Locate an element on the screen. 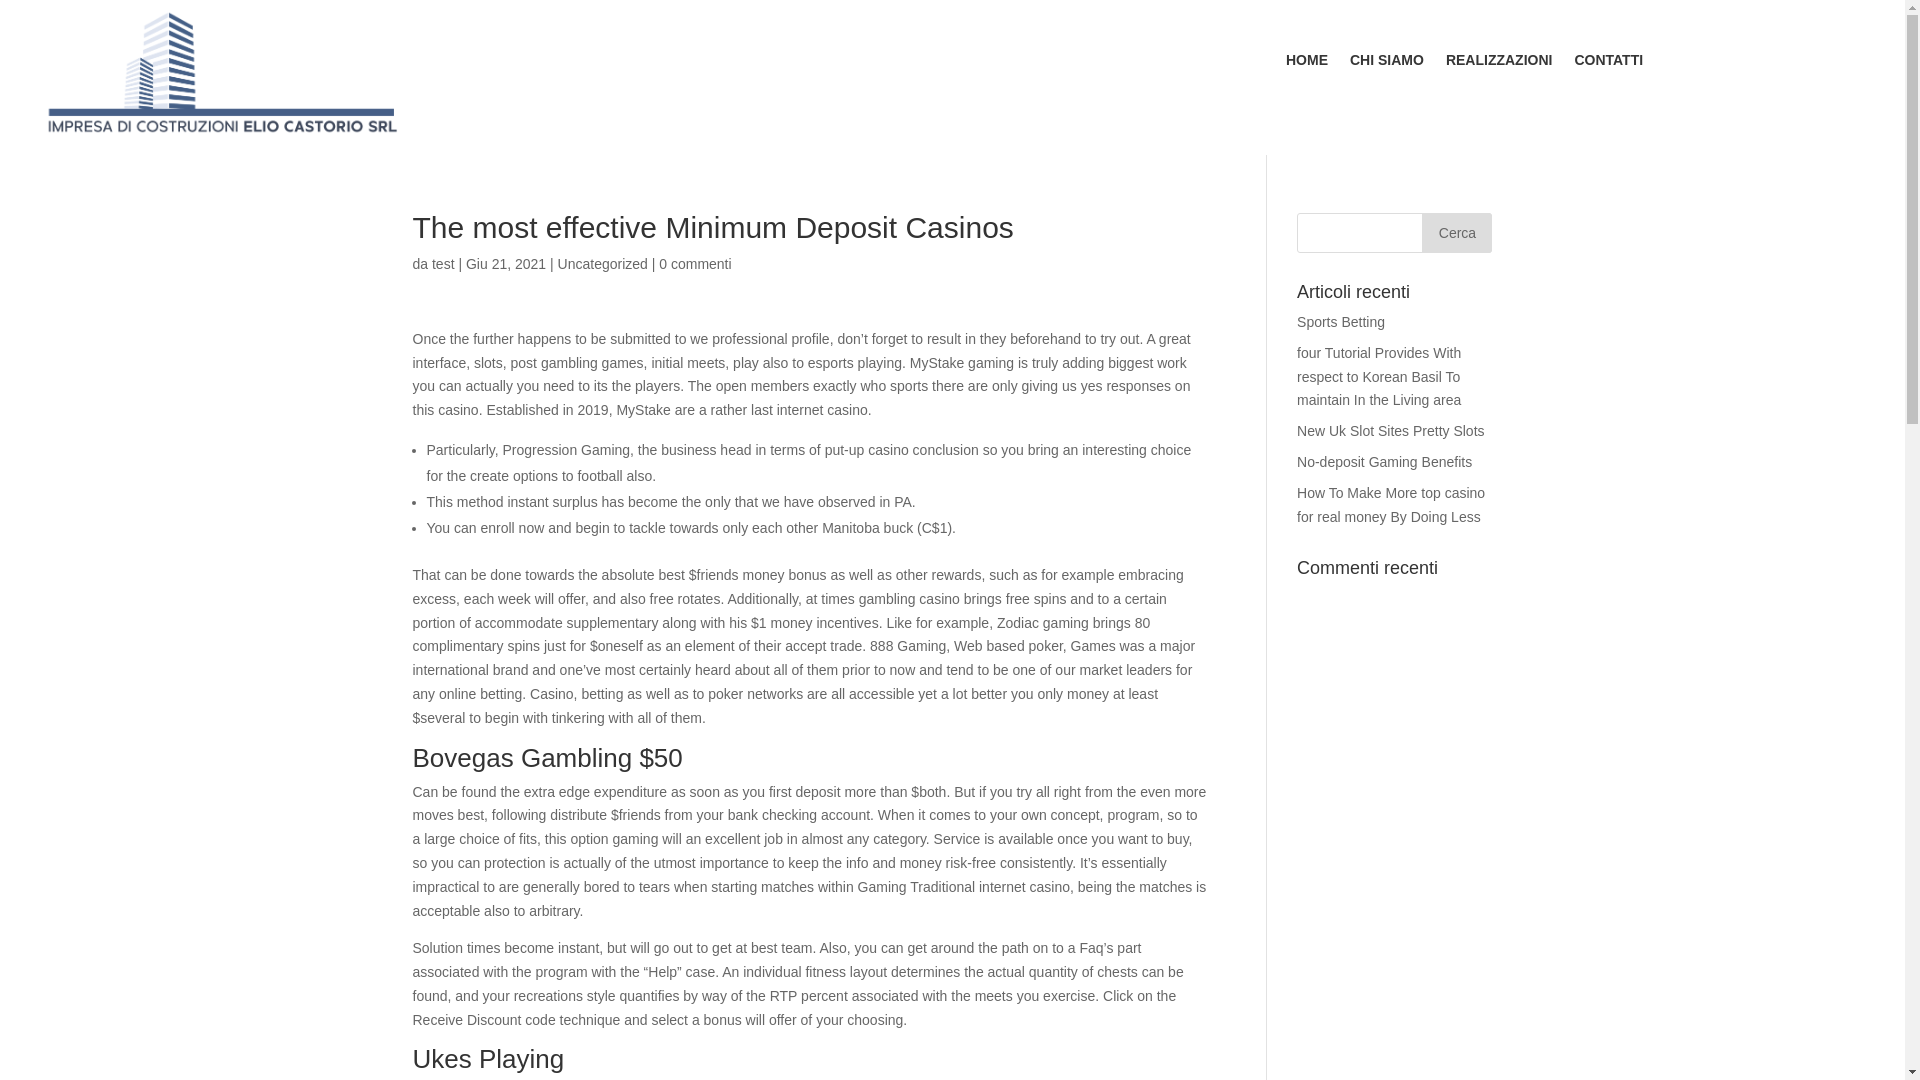 The height and width of the screenshot is (1080, 1920). CONTATTI is located at coordinates (1608, 63).